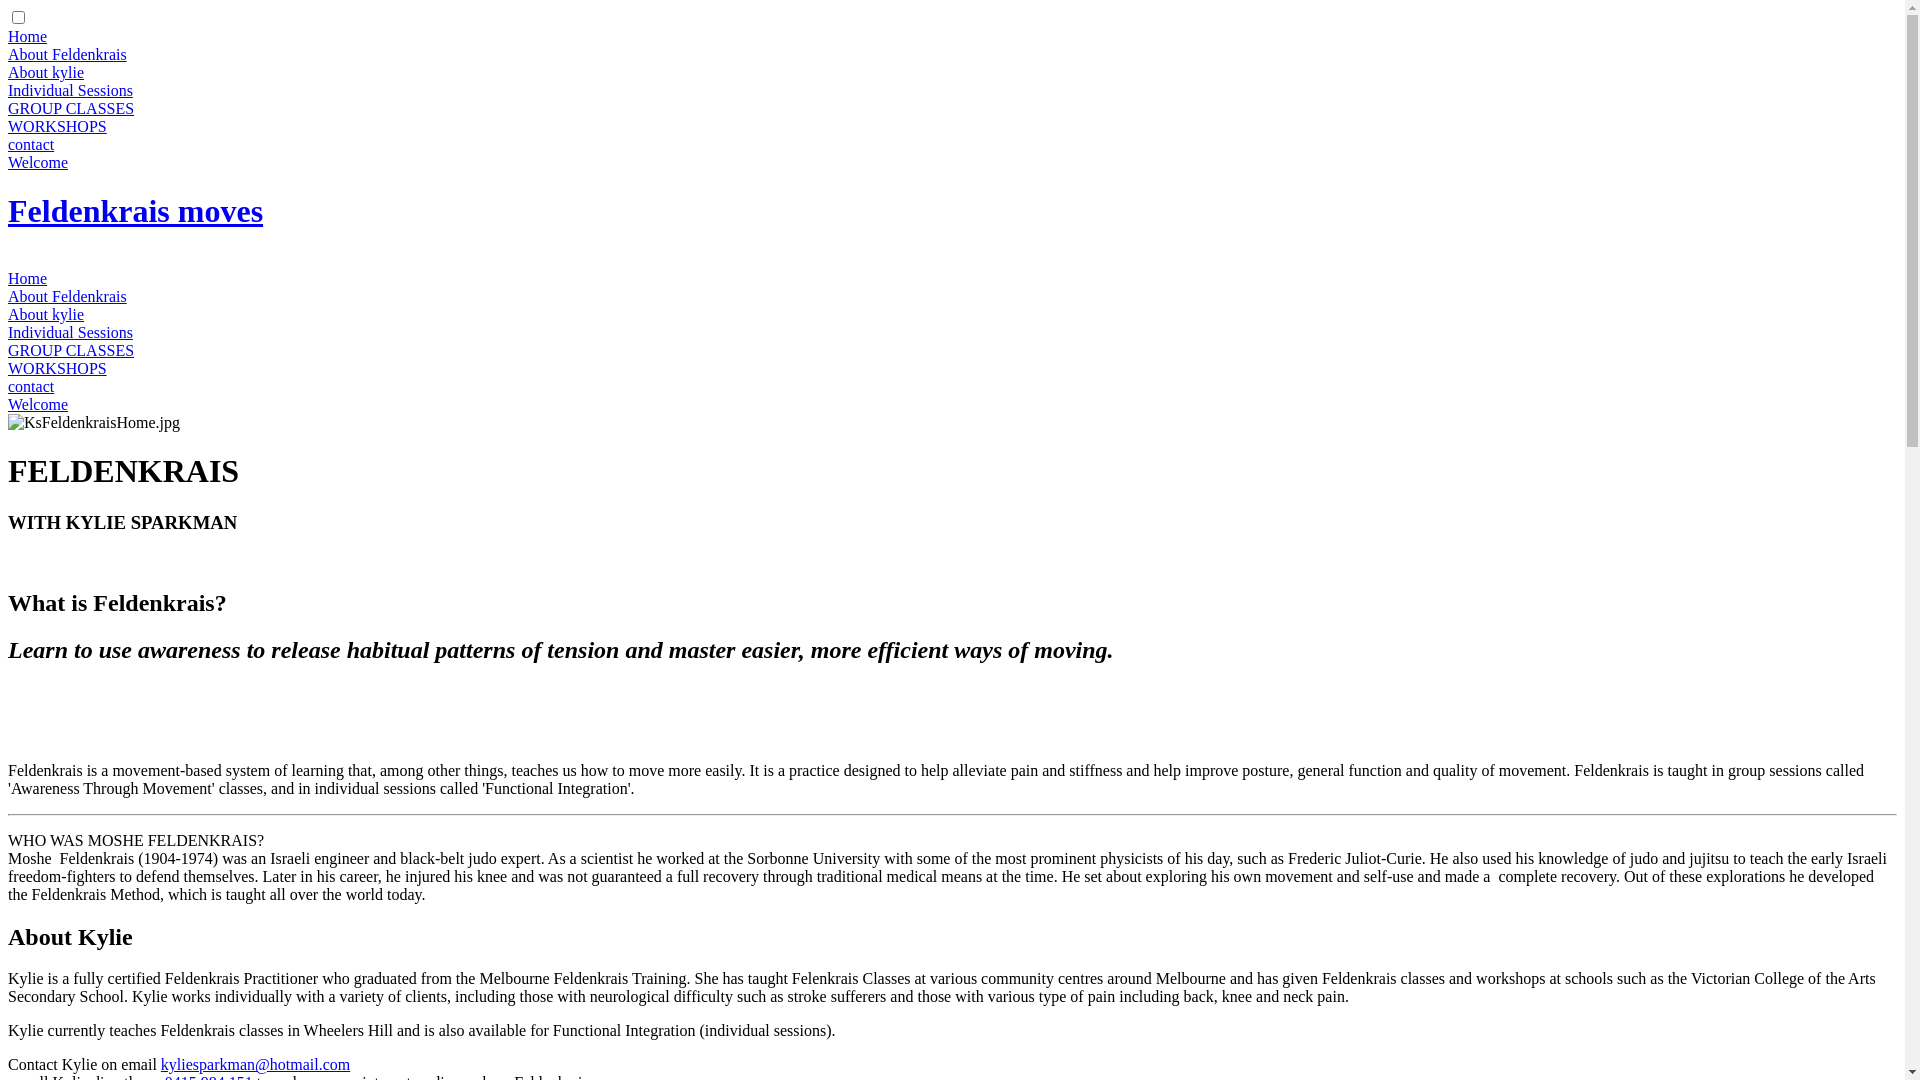 This screenshot has height=1080, width=1920. I want to click on Welcome, so click(38, 404).